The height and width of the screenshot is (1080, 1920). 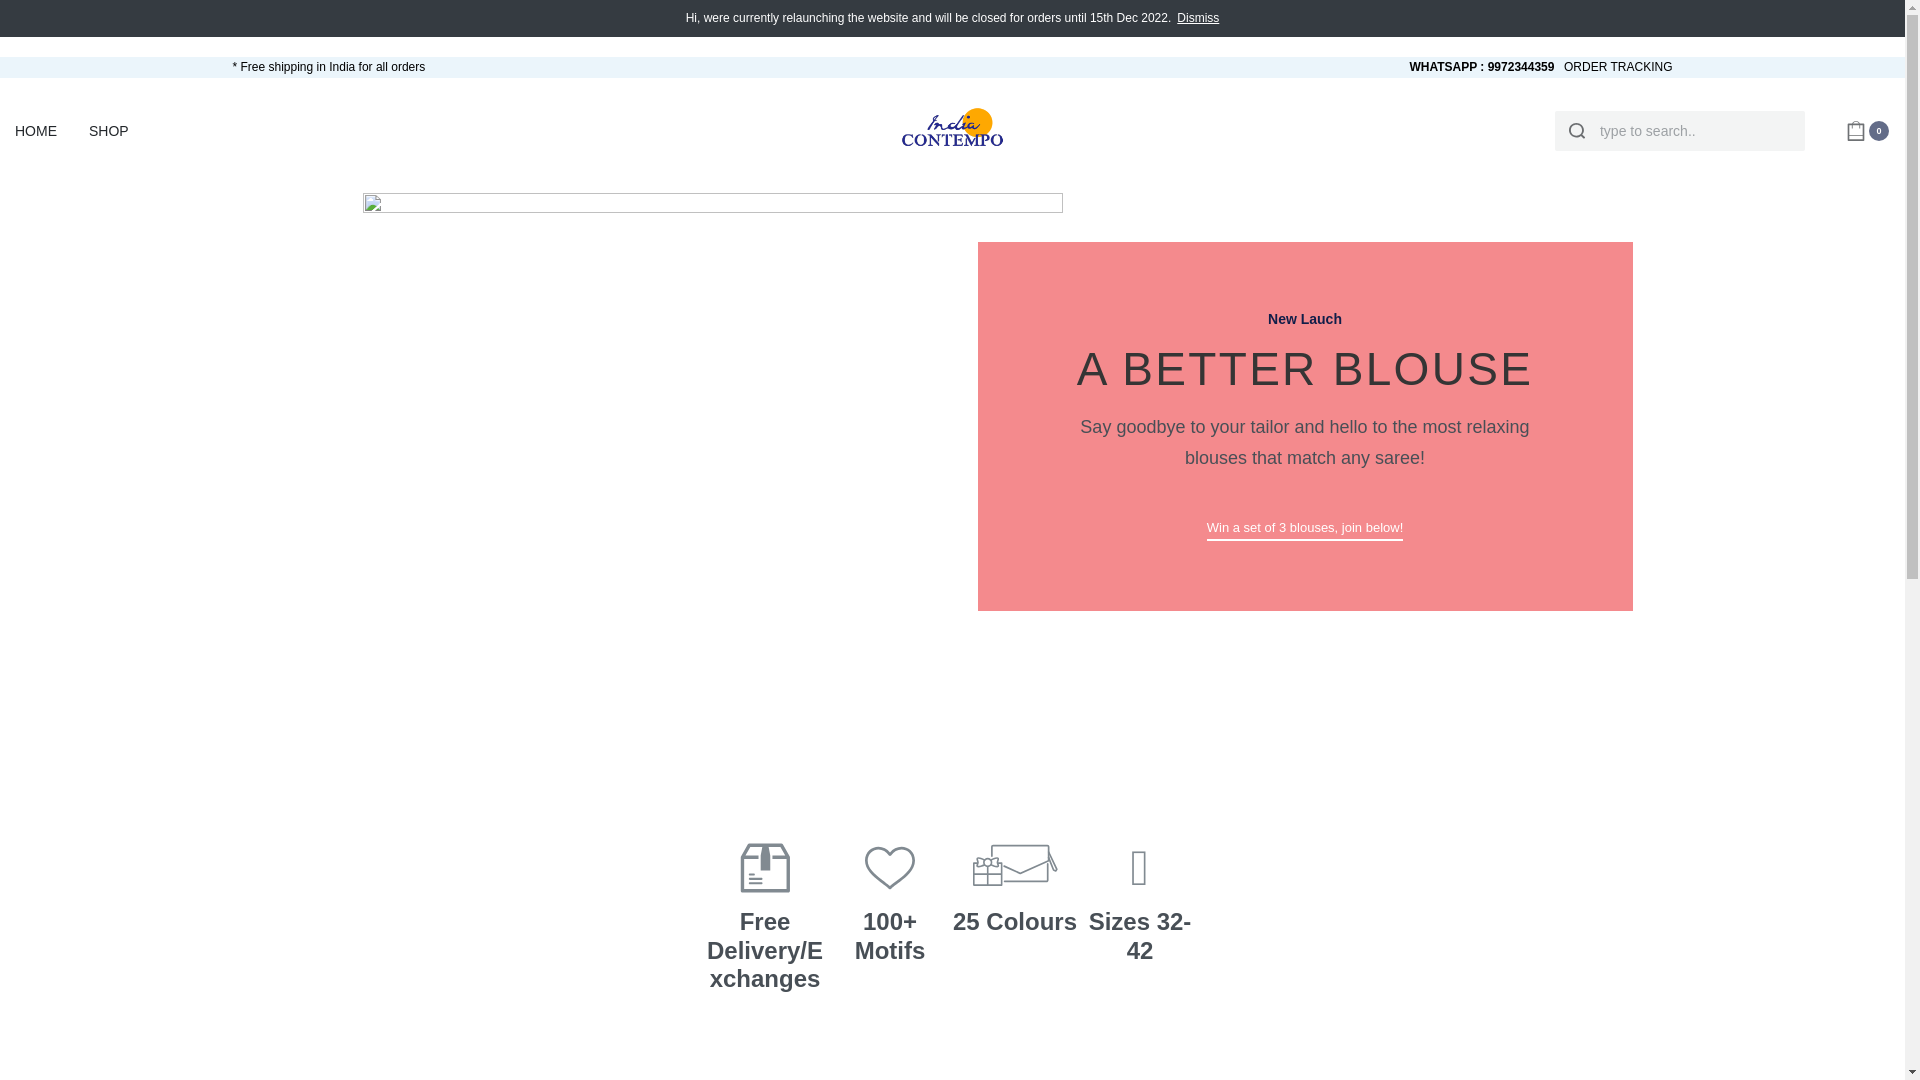 I want to click on Dismiss, so click(x=1198, y=18).